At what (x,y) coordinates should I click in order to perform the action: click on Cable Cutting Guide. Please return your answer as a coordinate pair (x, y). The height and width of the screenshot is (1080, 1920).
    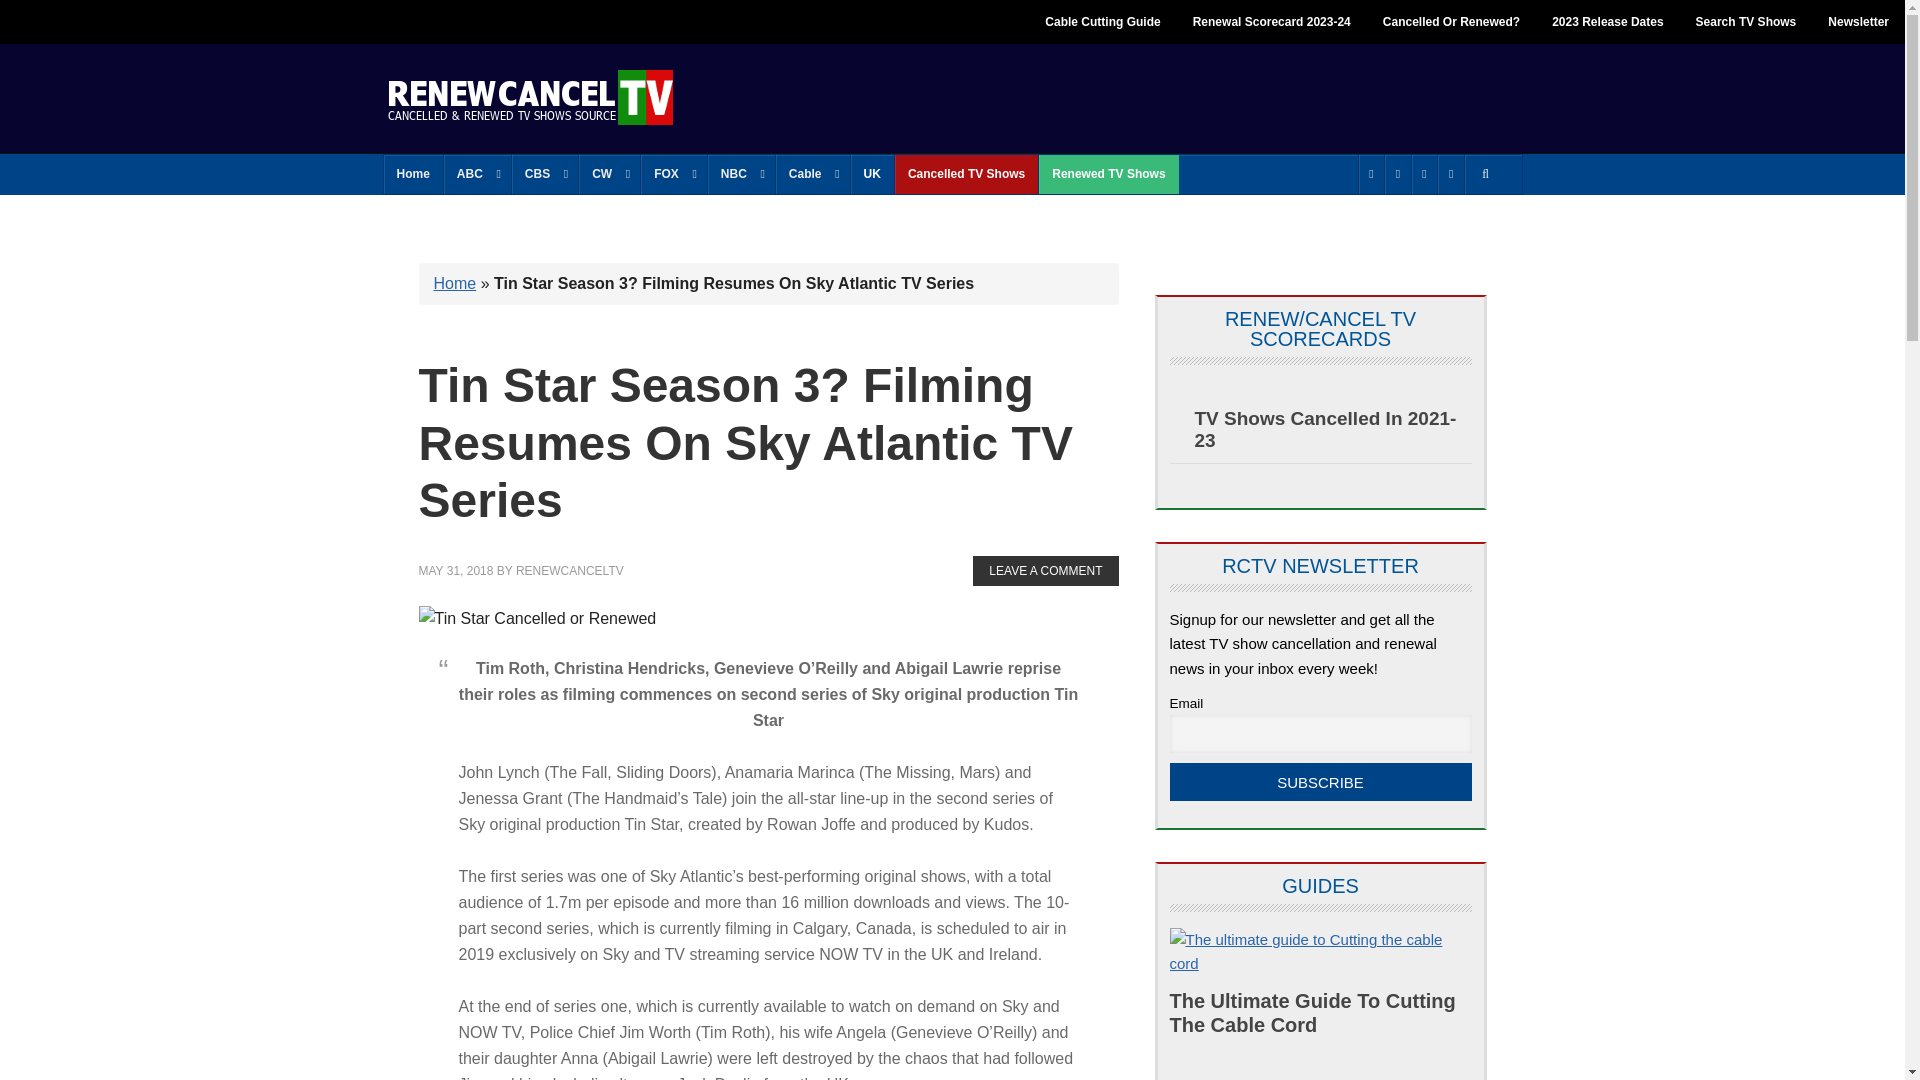
    Looking at the image, I should click on (1102, 22).